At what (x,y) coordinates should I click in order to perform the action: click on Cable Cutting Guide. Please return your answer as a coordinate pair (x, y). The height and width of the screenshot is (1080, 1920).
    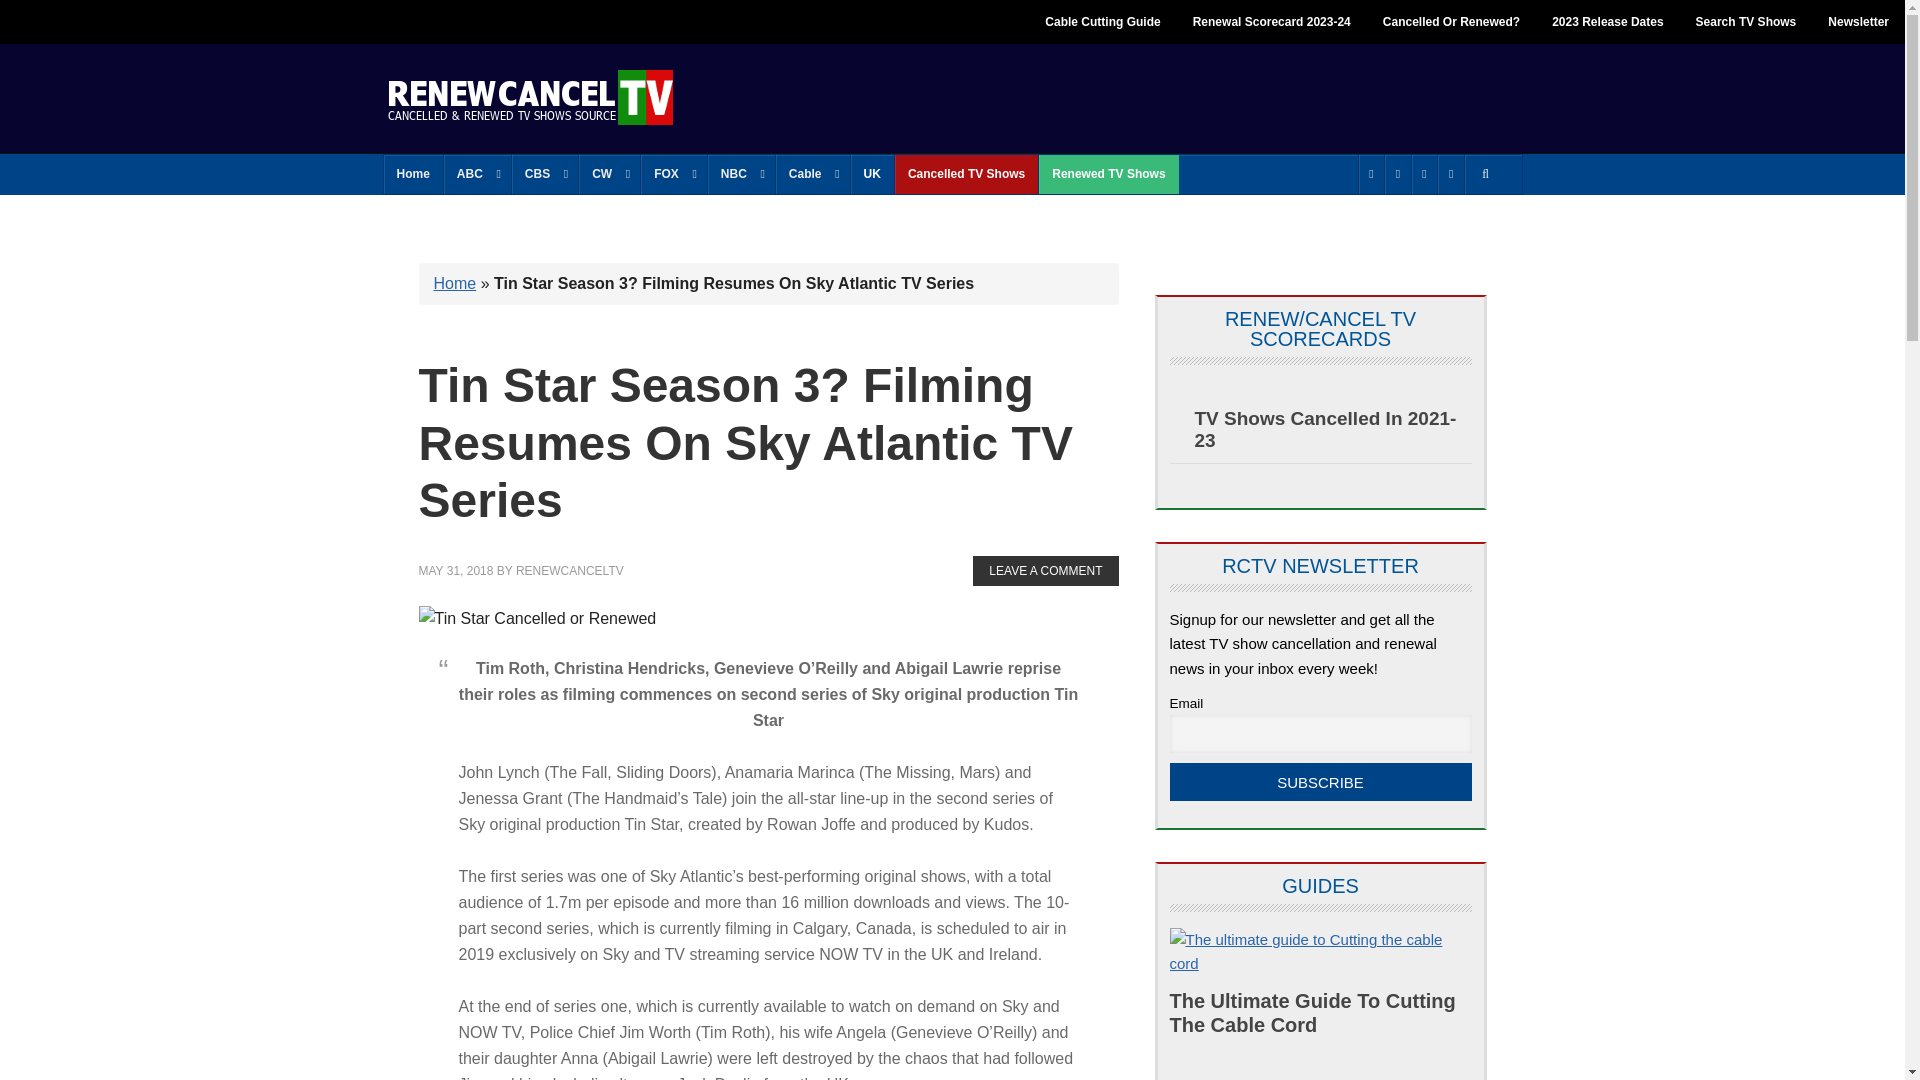
    Looking at the image, I should click on (1102, 22).